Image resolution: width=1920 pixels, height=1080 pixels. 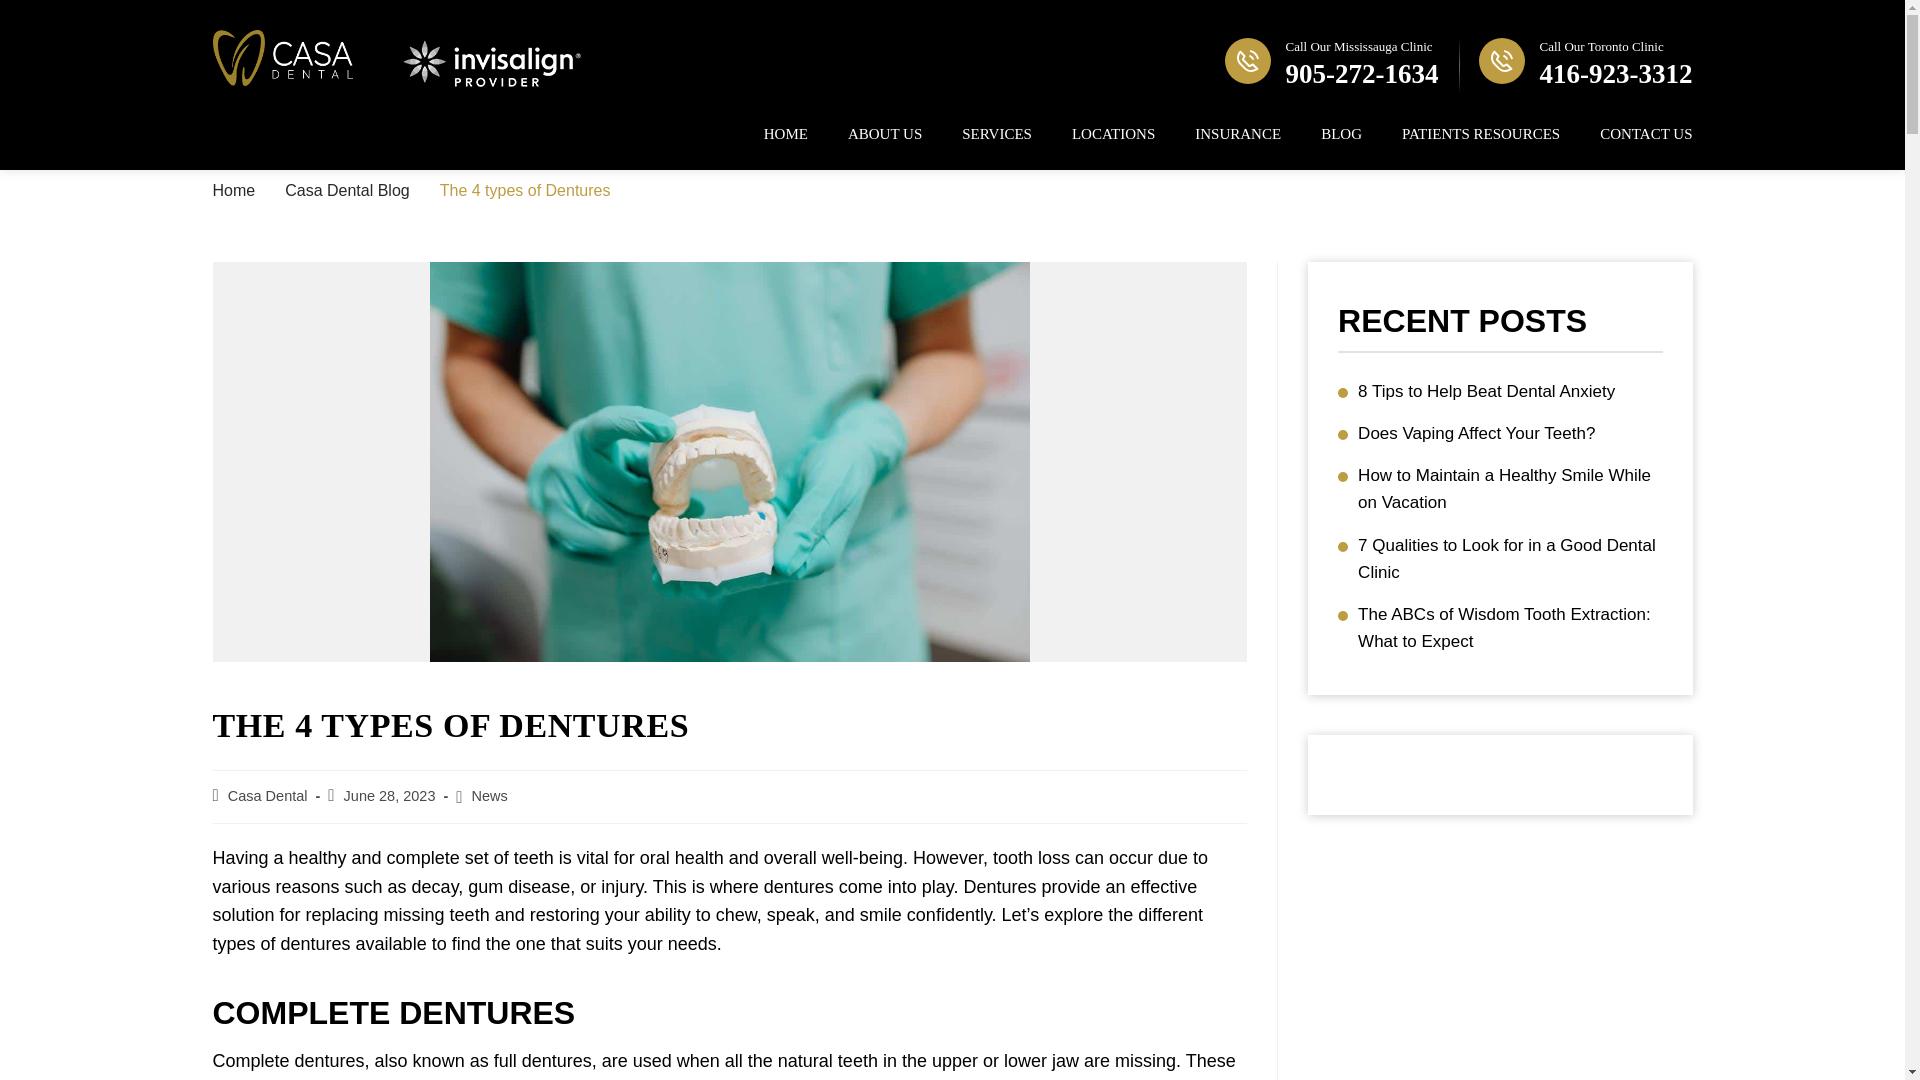 What do you see at coordinates (996, 134) in the screenshot?
I see `SERVICES` at bounding box center [996, 134].